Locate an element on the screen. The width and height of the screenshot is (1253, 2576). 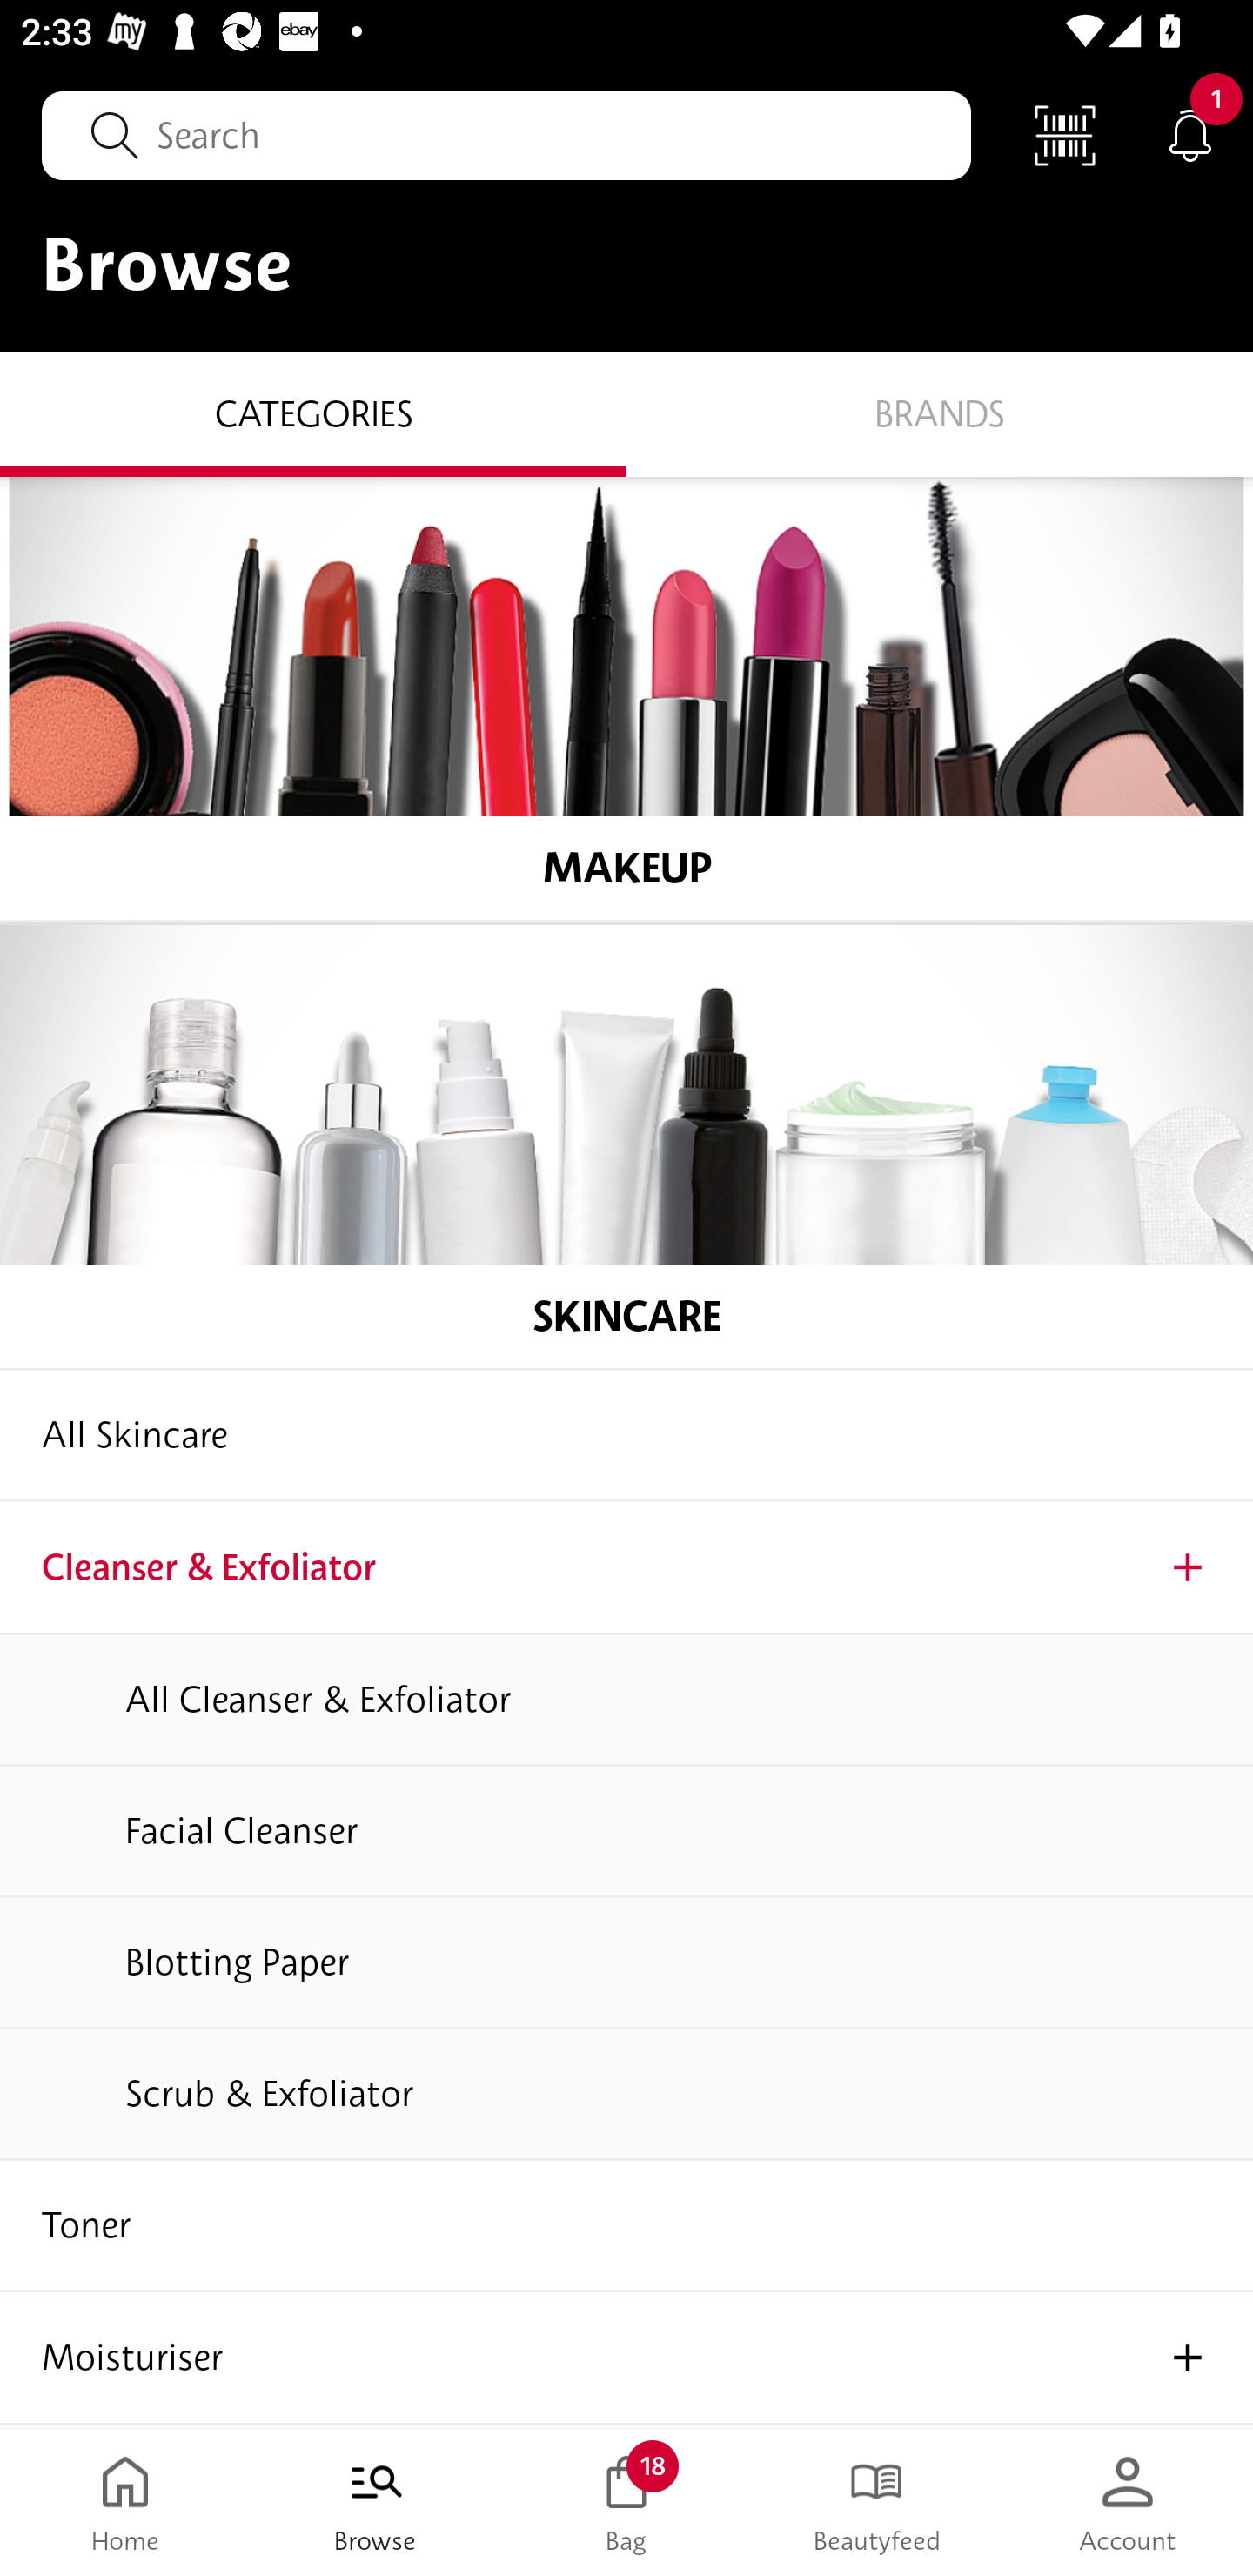
MAKEUP is located at coordinates (626, 699).